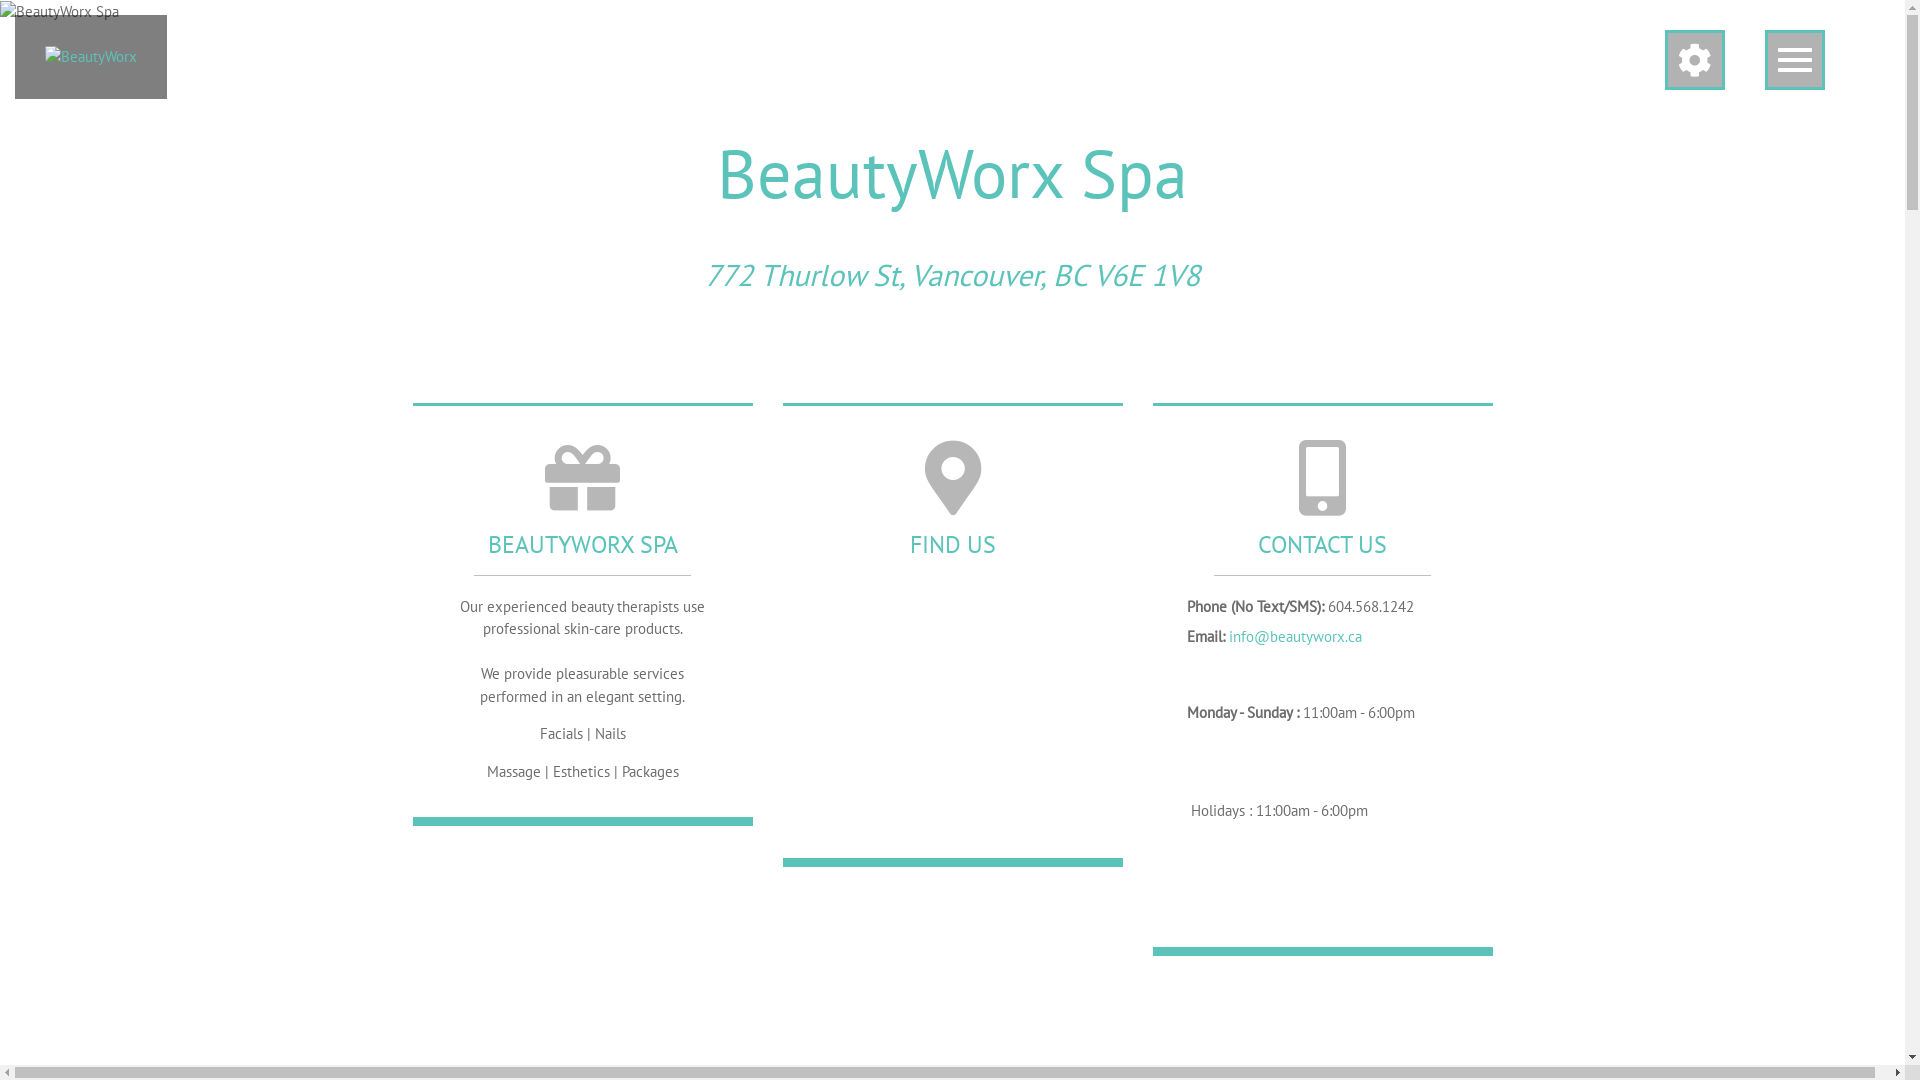  I want to click on BeautyWorx , so click(91, 57).